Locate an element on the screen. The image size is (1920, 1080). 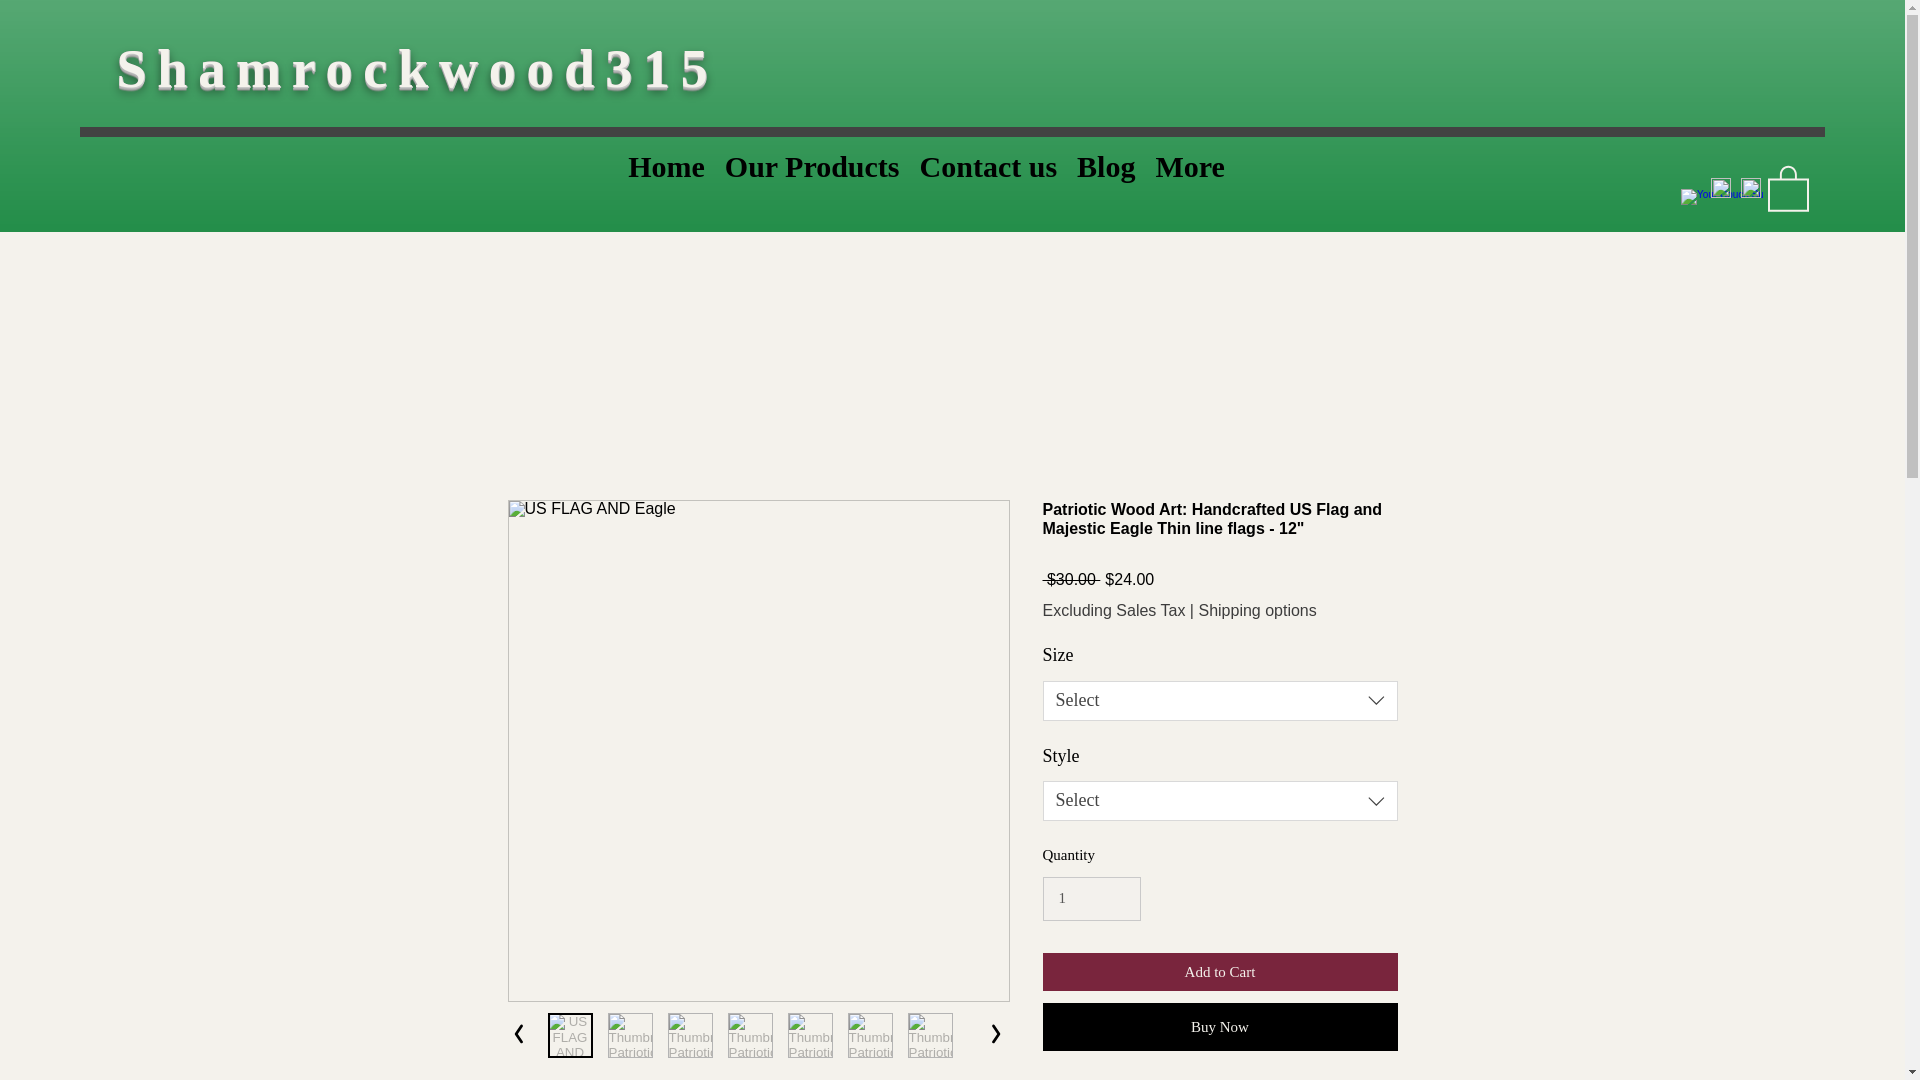
Select is located at coordinates (1220, 800).